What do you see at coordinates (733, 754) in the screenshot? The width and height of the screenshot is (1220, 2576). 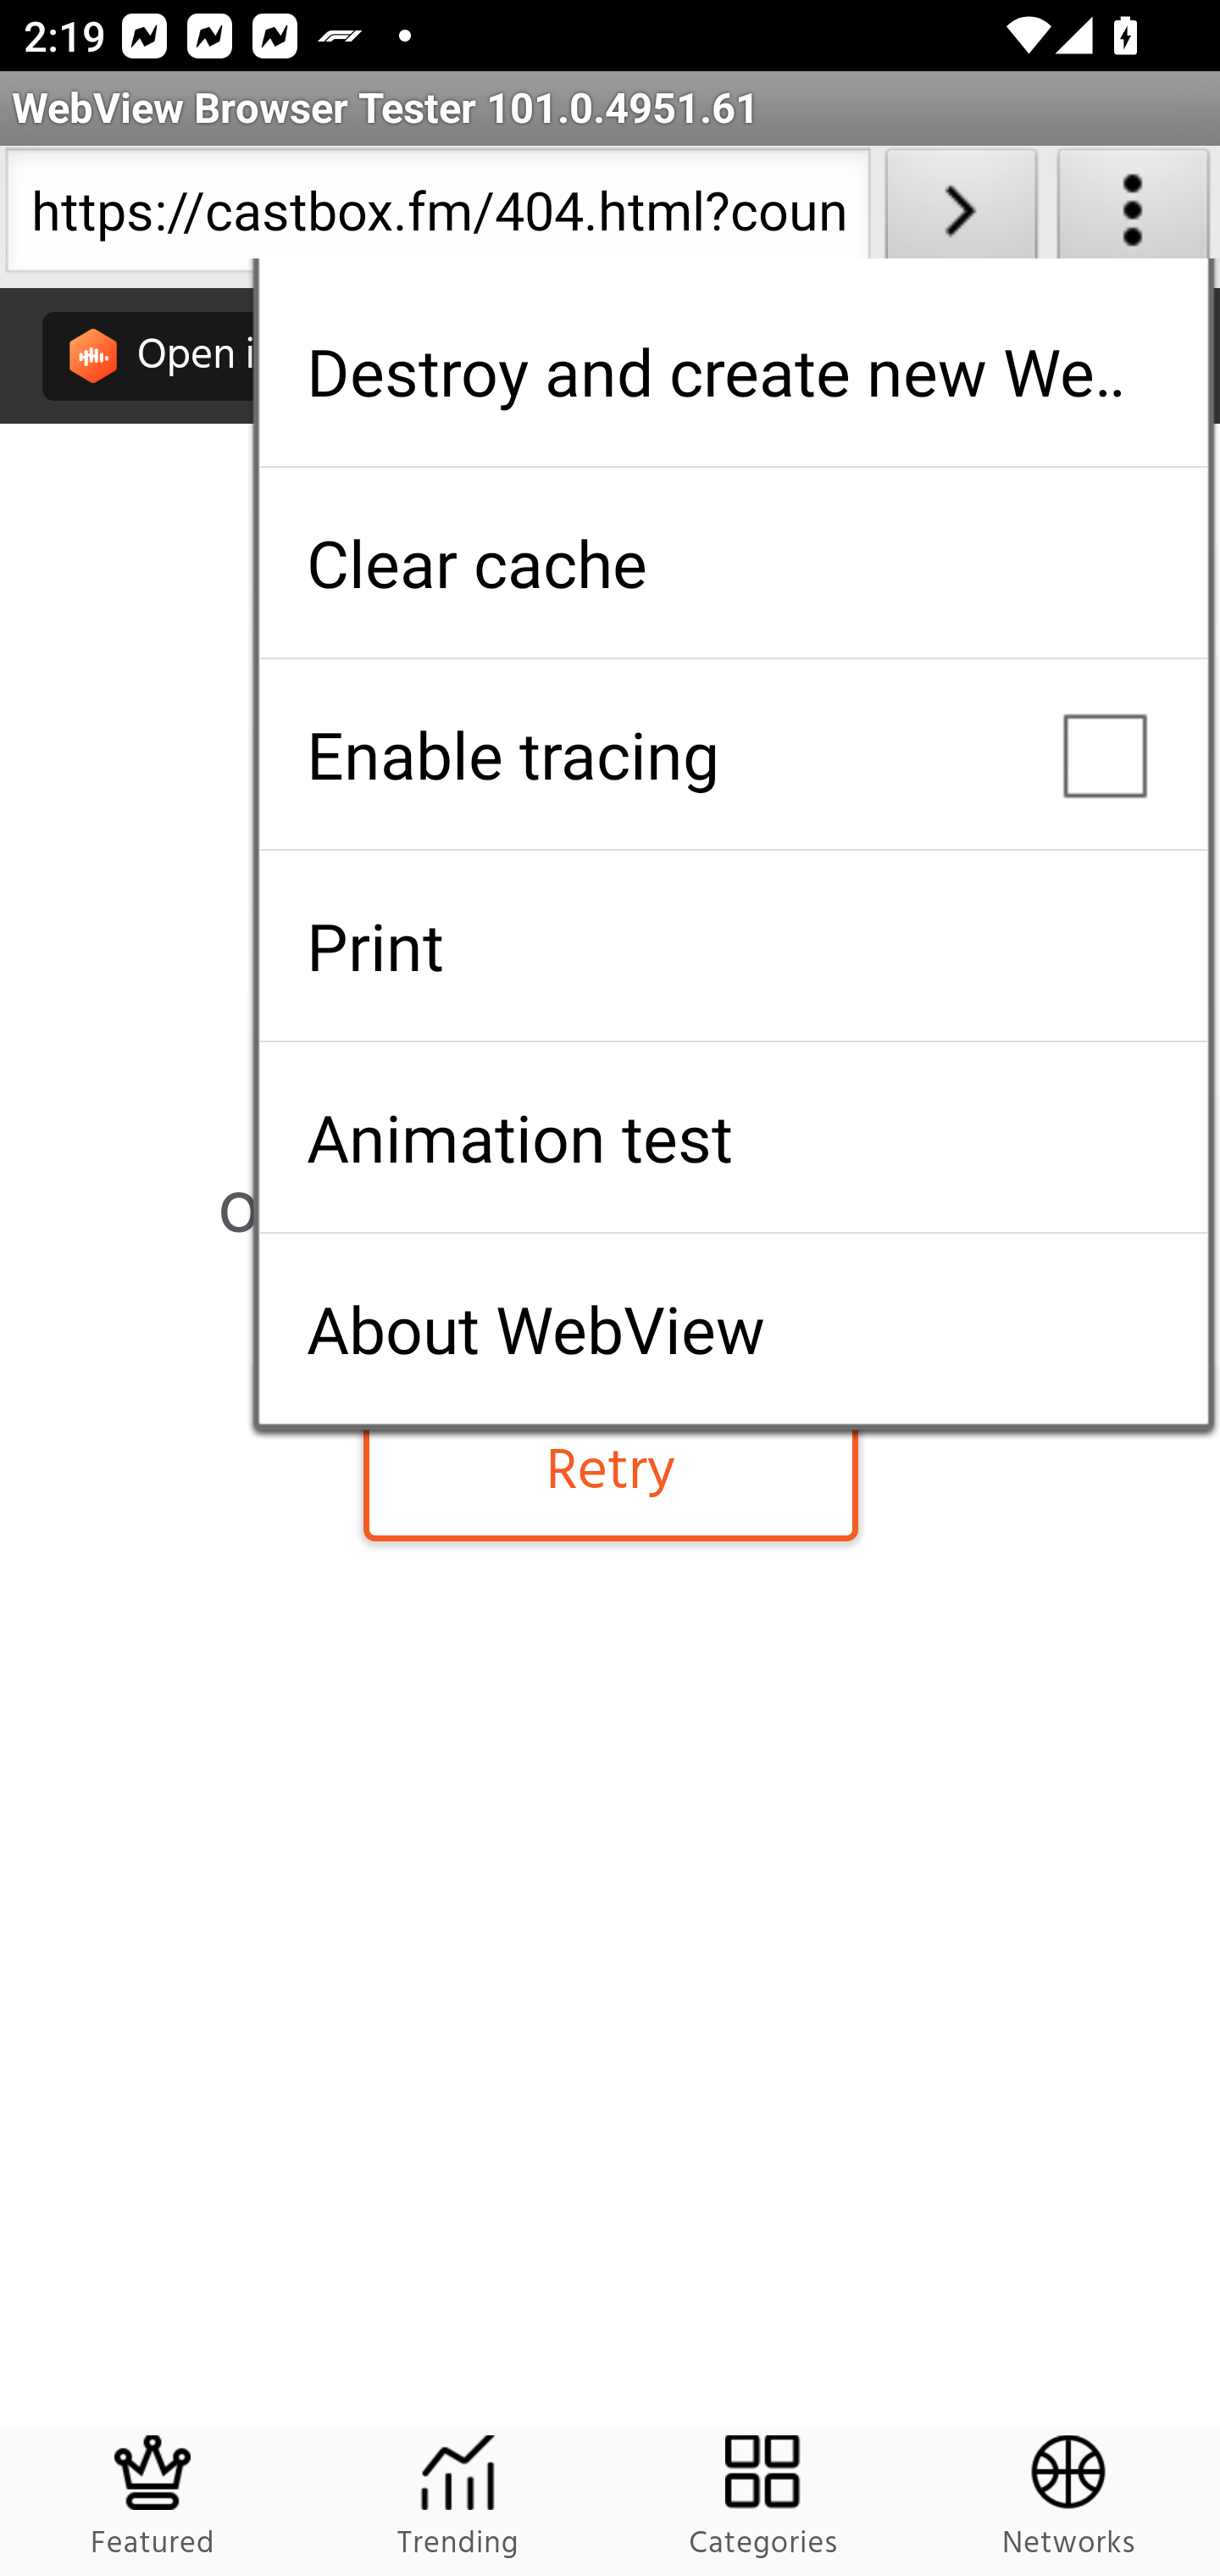 I see `Enable tracing` at bounding box center [733, 754].